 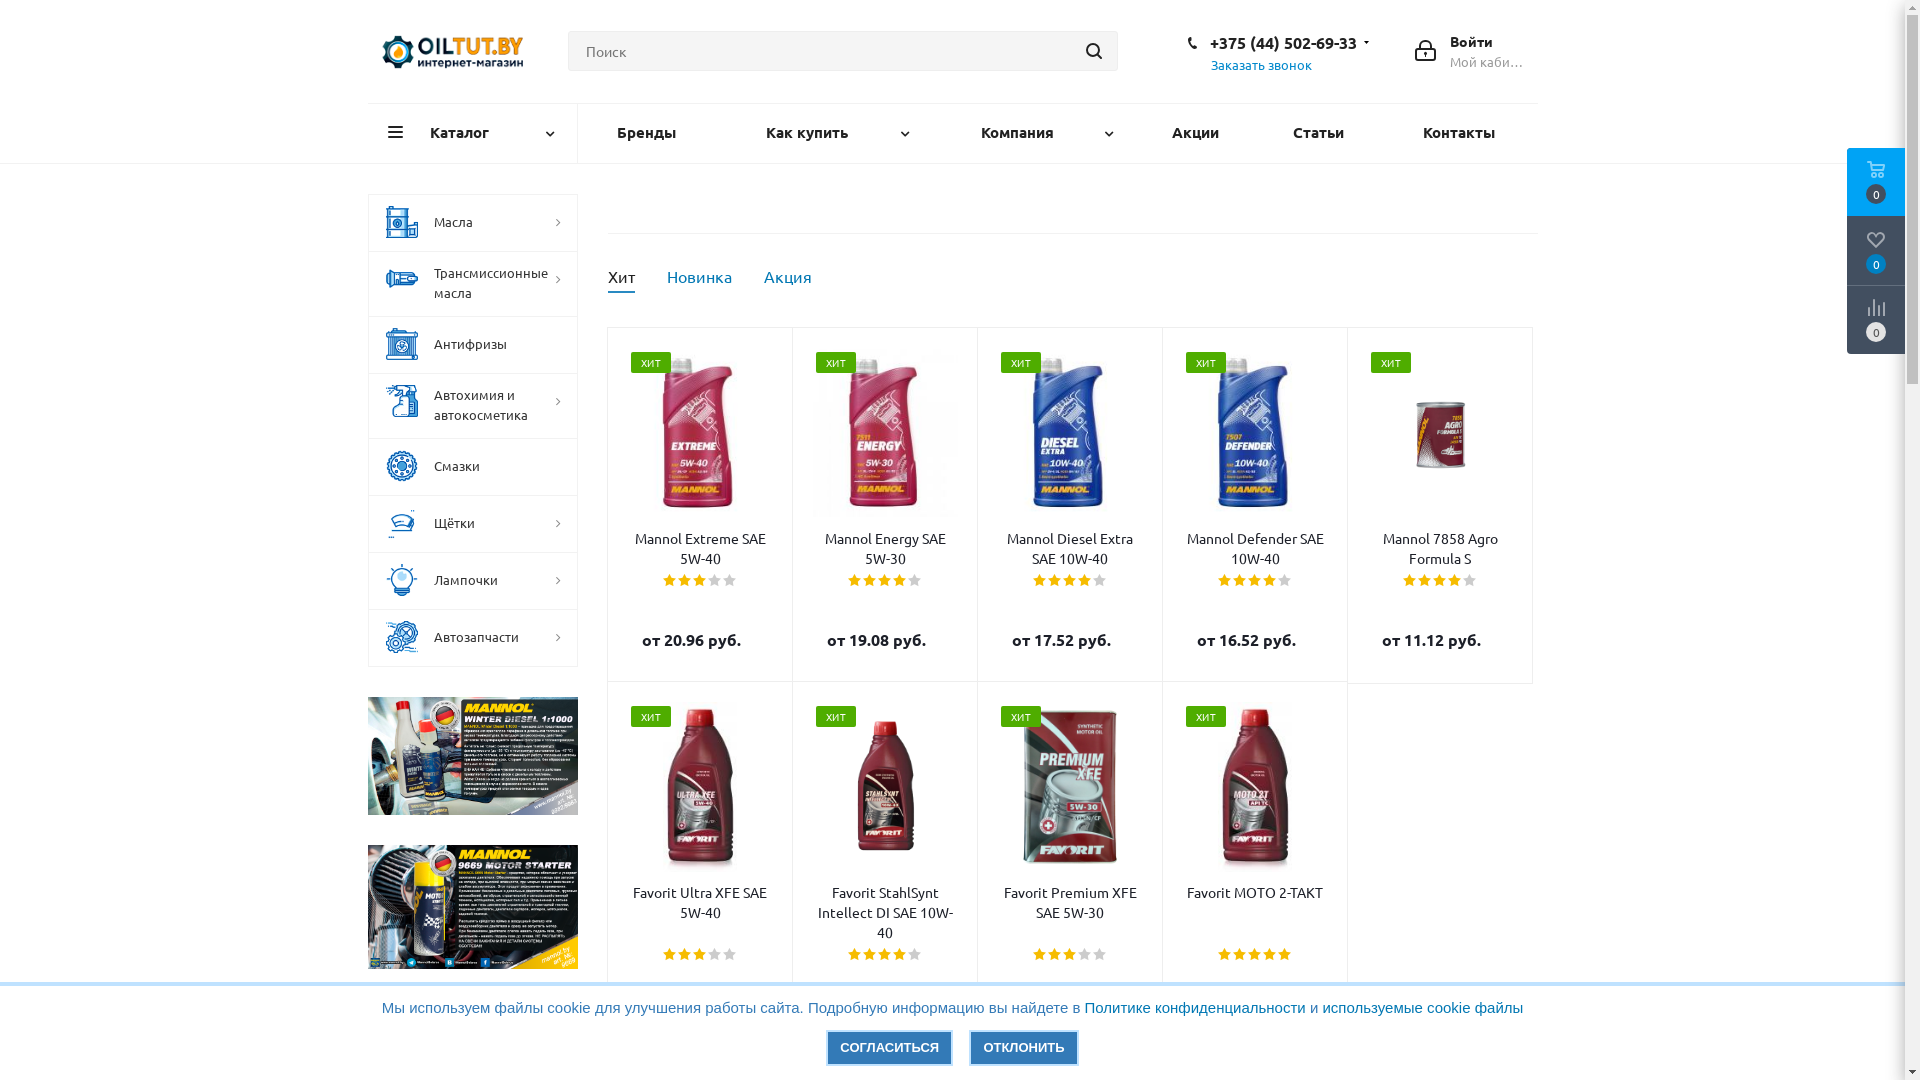 I want to click on 2, so click(x=686, y=955).